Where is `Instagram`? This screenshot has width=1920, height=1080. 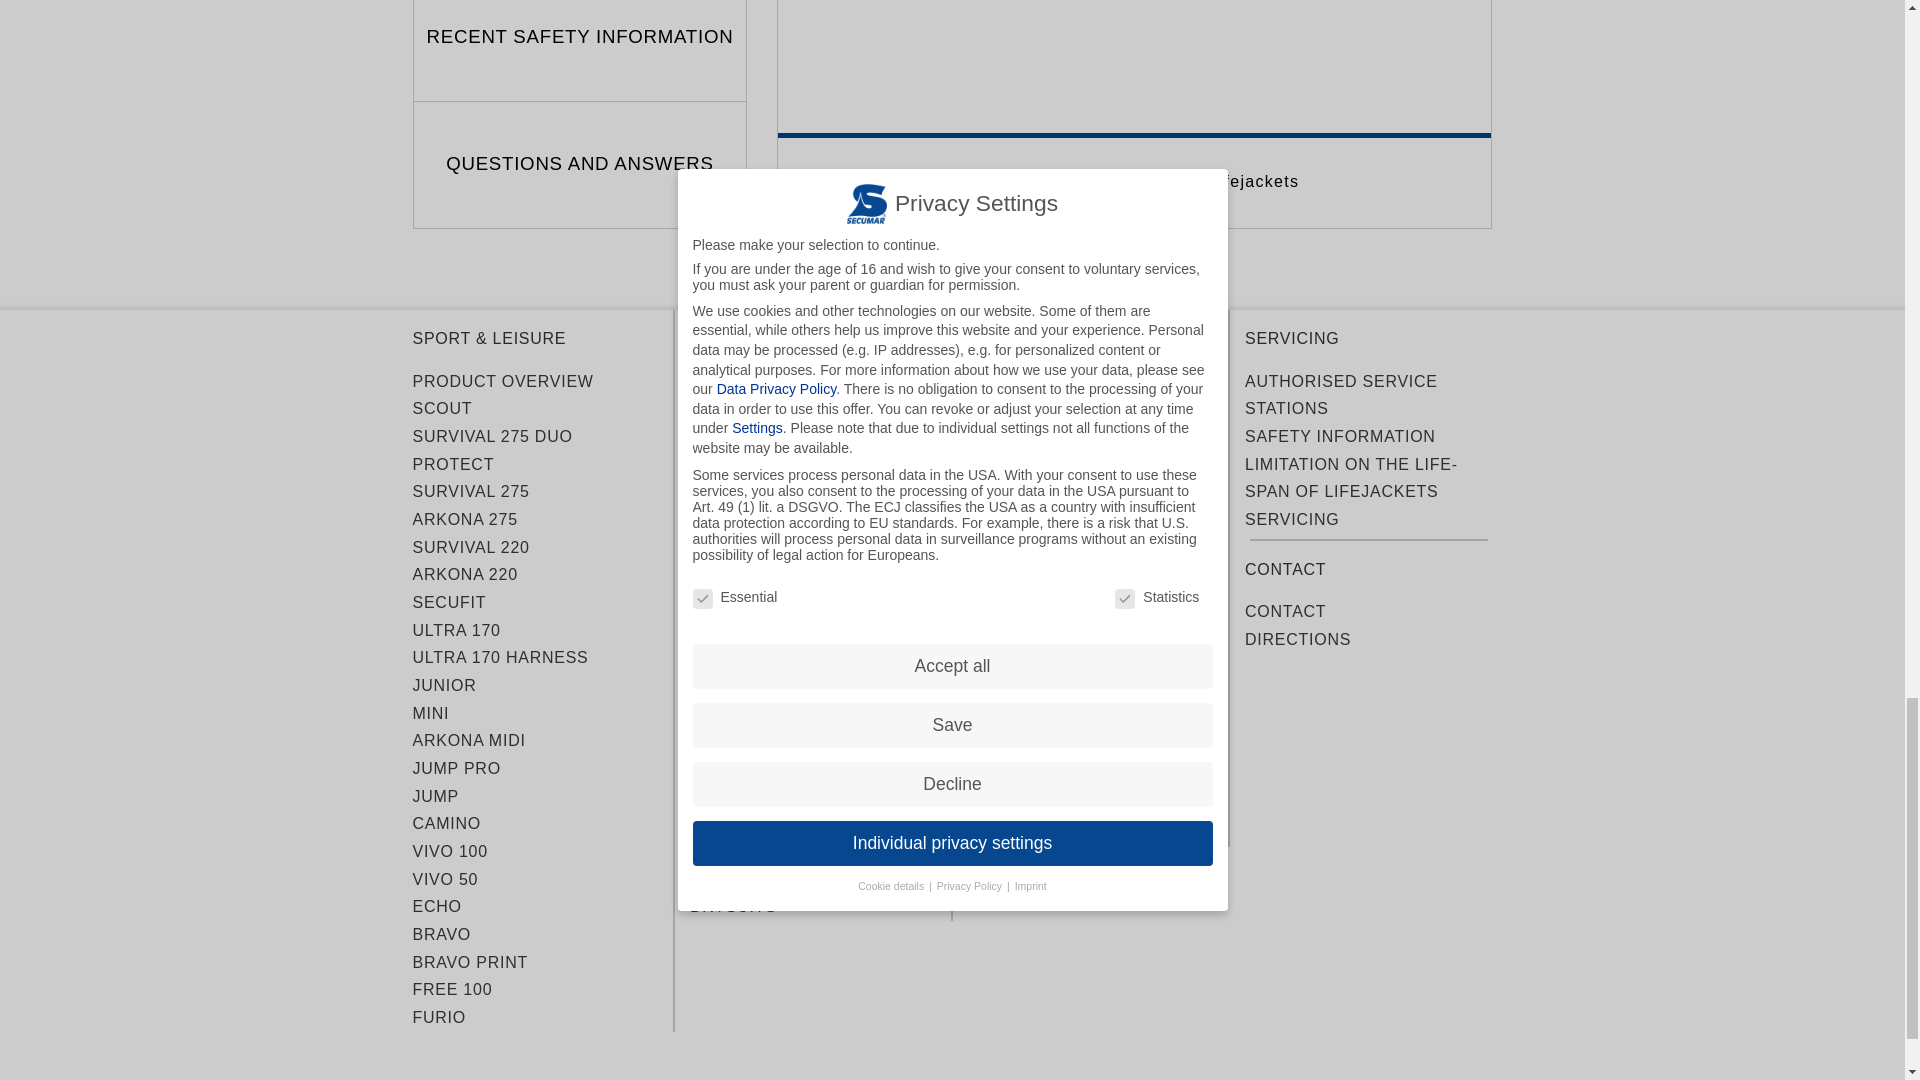 Instagram is located at coordinates (1402, 677).